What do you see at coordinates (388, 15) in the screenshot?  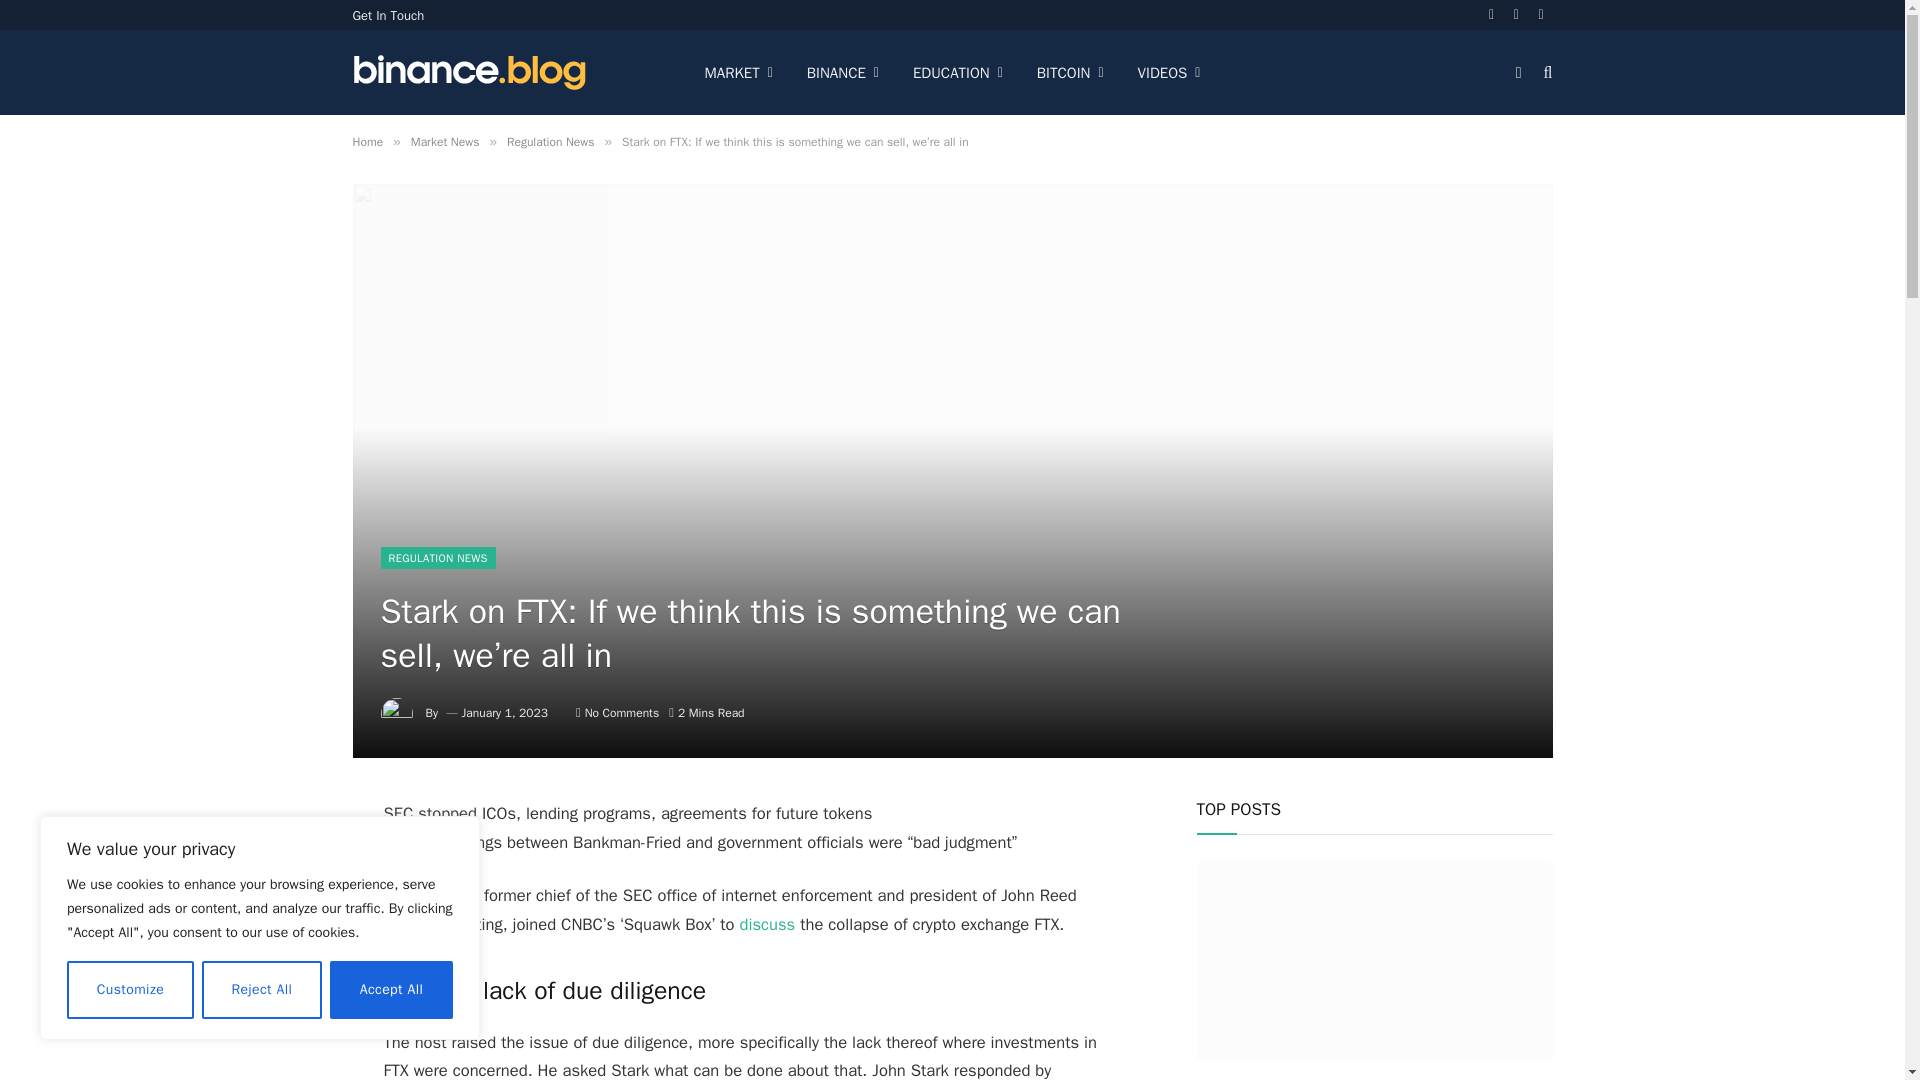 I see `Get In Touch` at bounding box center [388, 15].